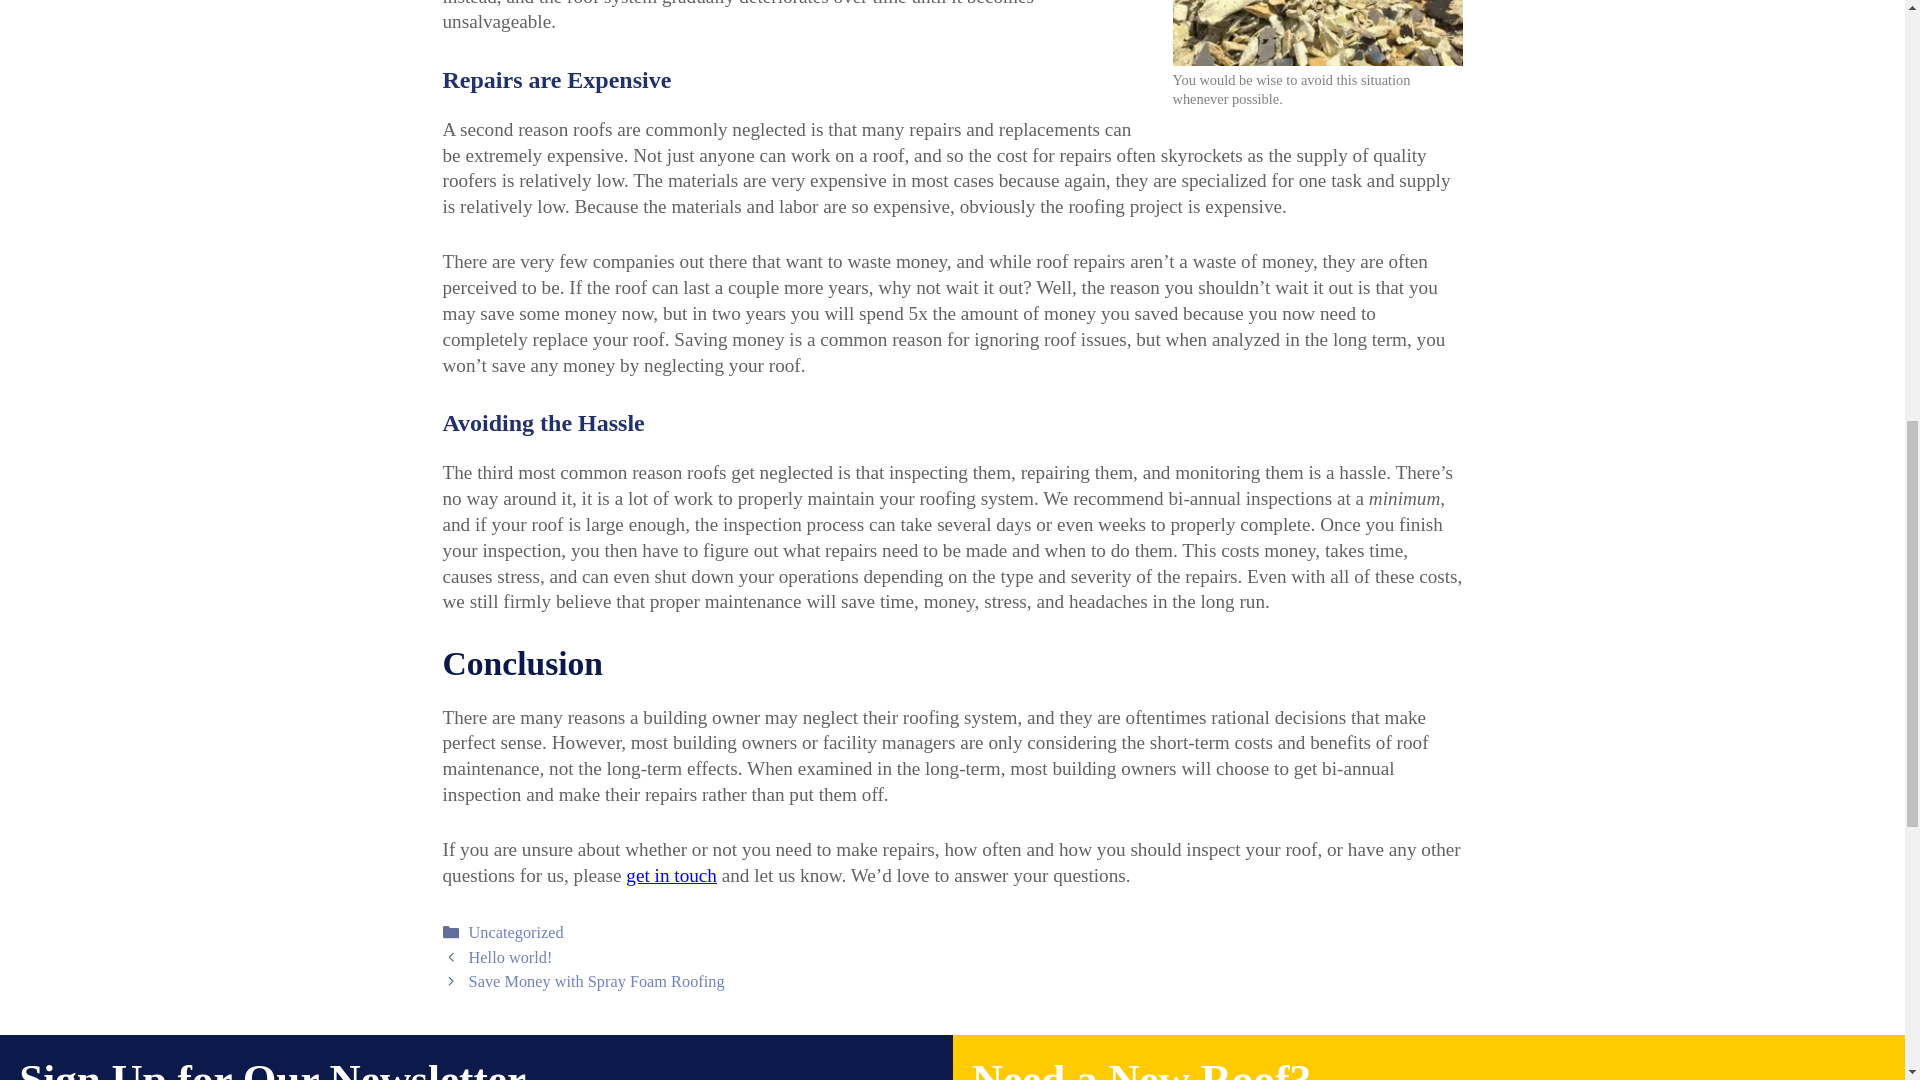 Image resolution: width=1920 pixels, height=1080 pixels. What do you see at coordinates (596, 982) in the screenshot?
I see `Save Money with Spray Foam Roofing` at bounding box center [596, 982].